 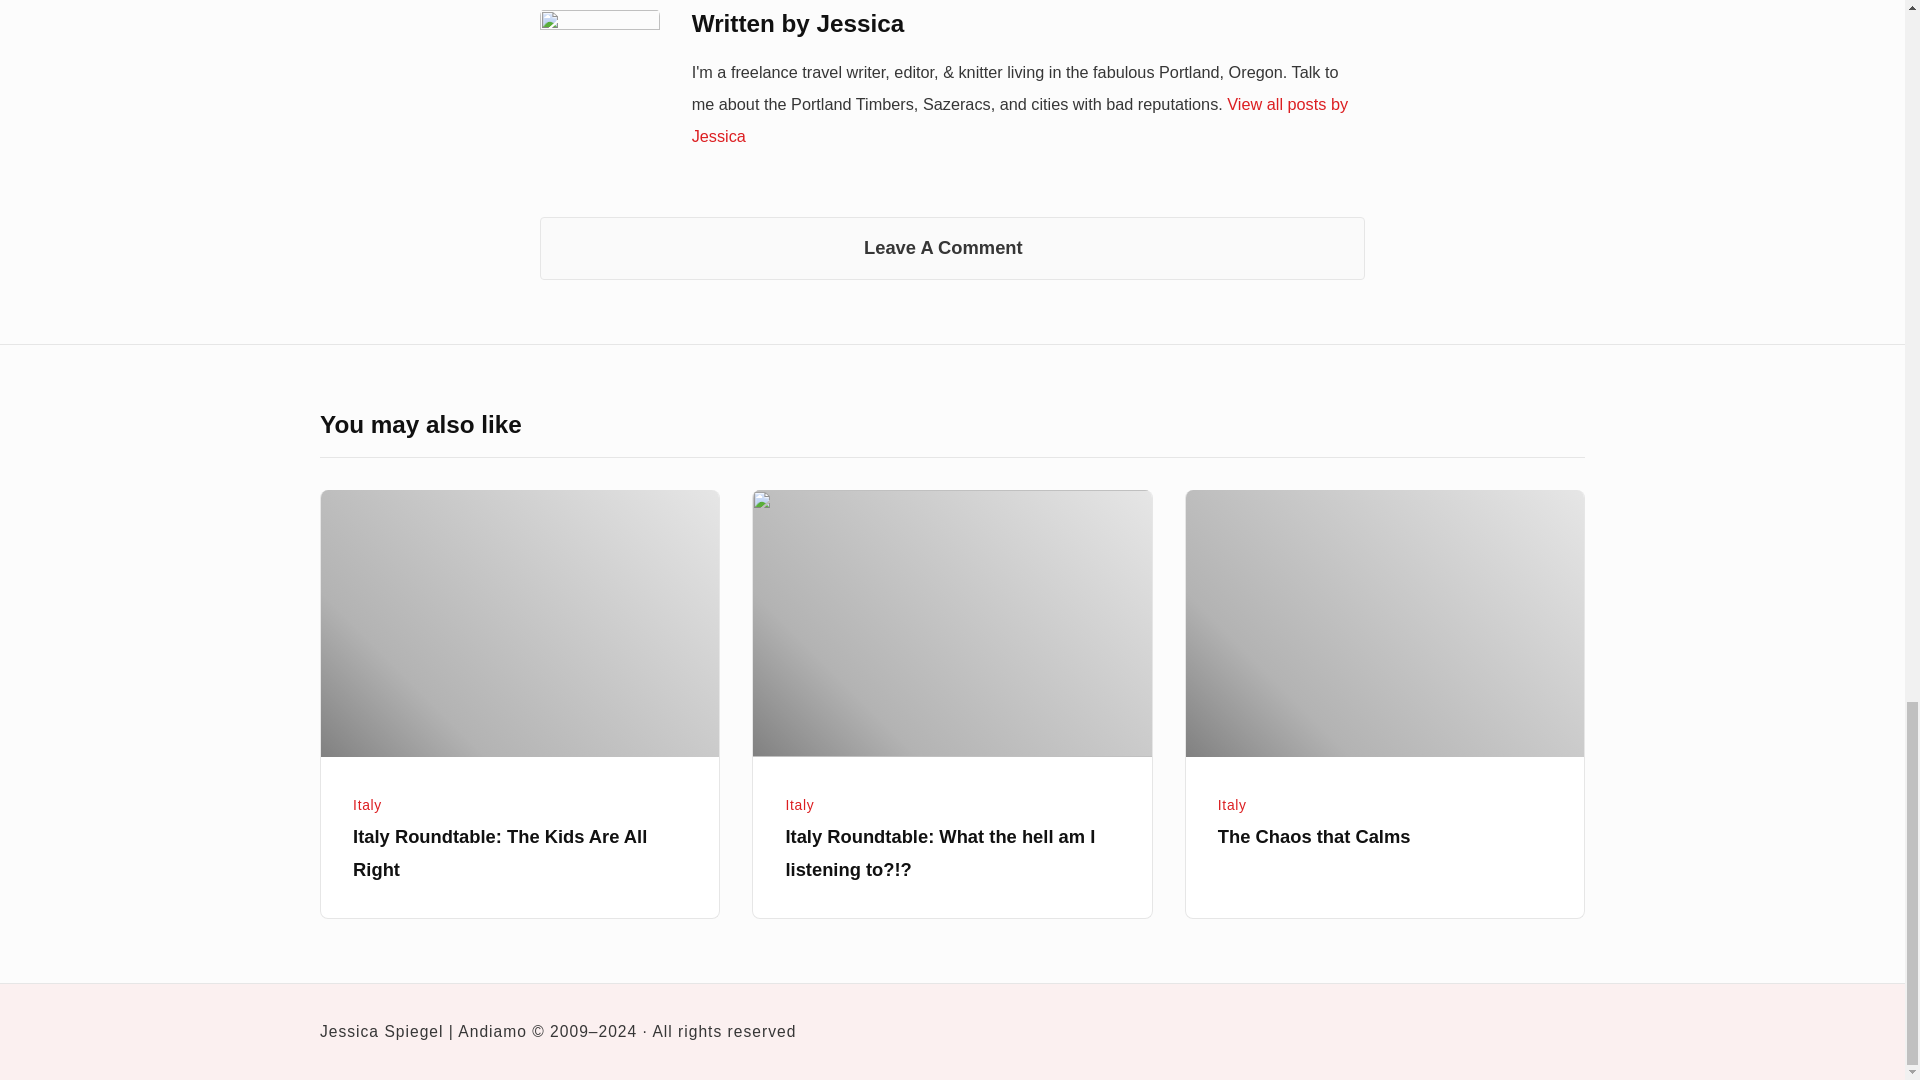 I want to click on Italy, so click(x=368, y=805).